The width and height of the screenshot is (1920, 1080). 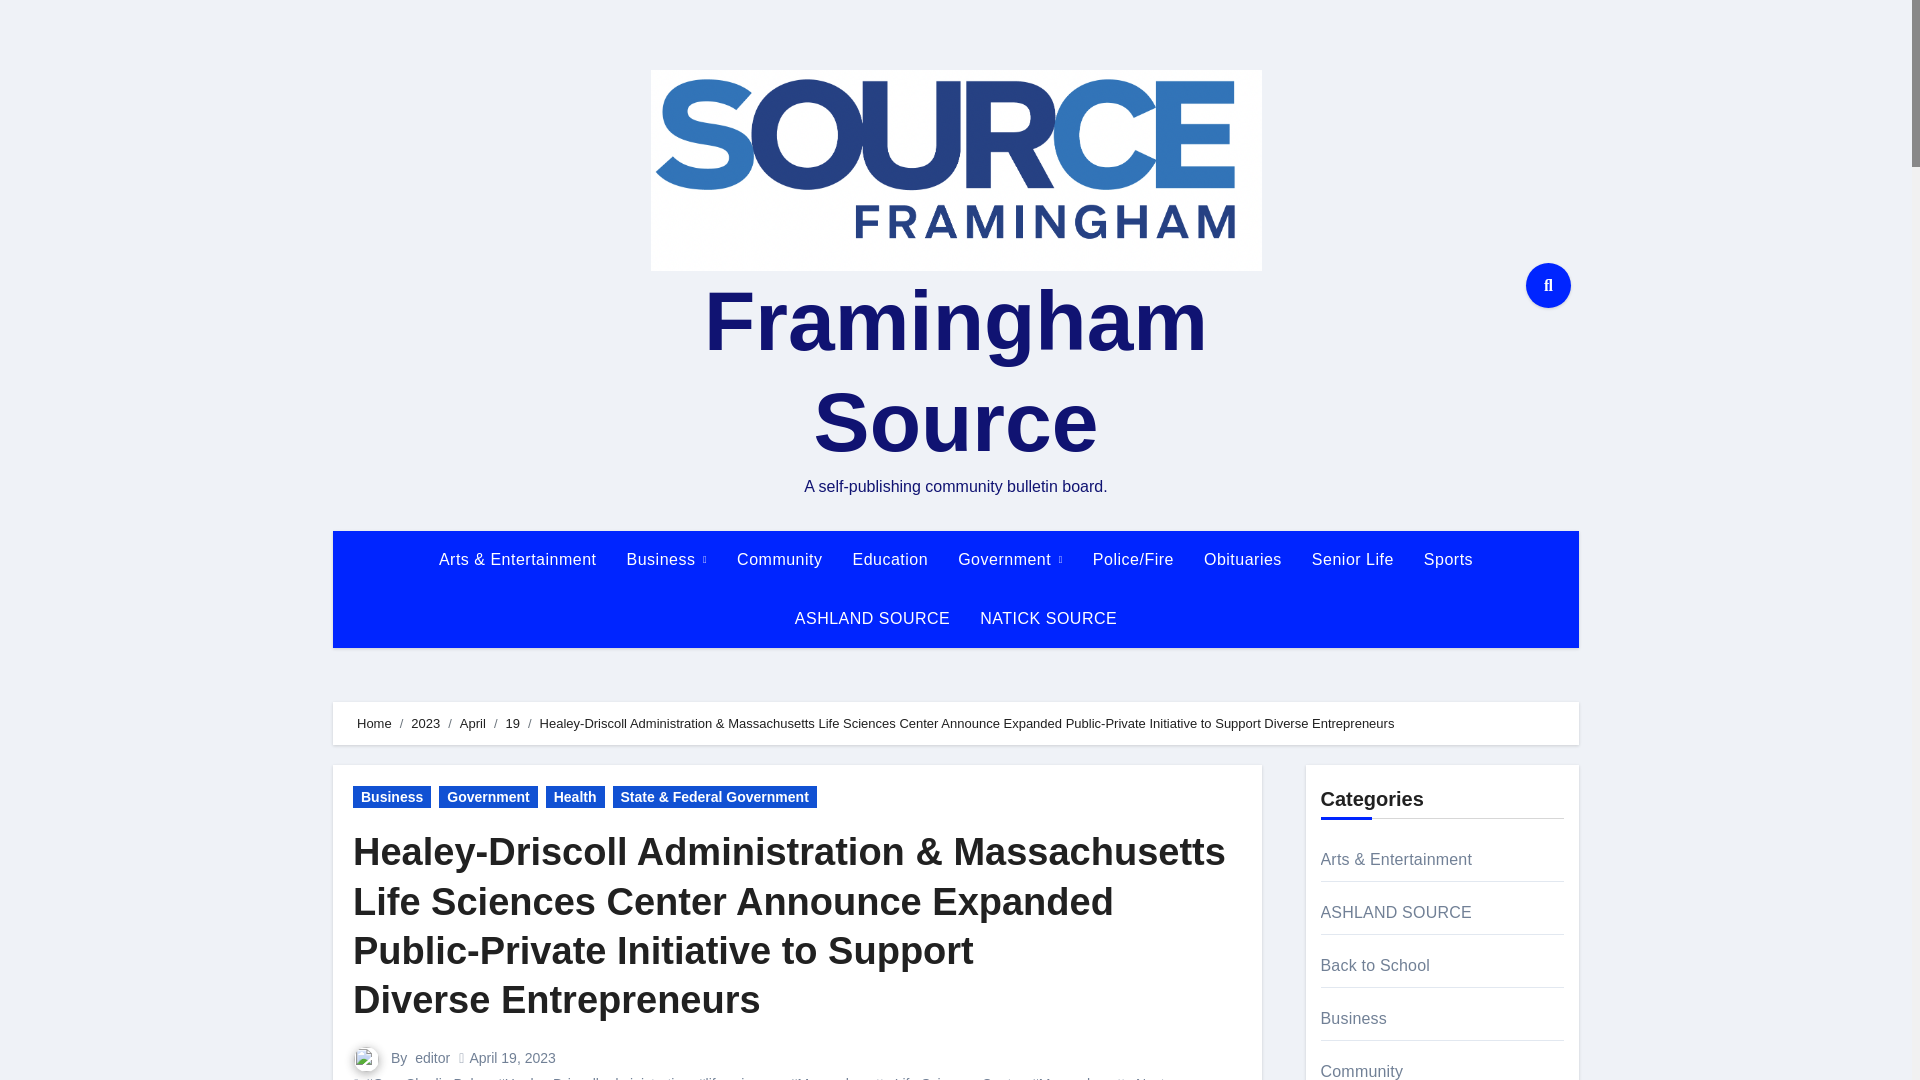 I want to click on Education, so click(x=890, y=560).